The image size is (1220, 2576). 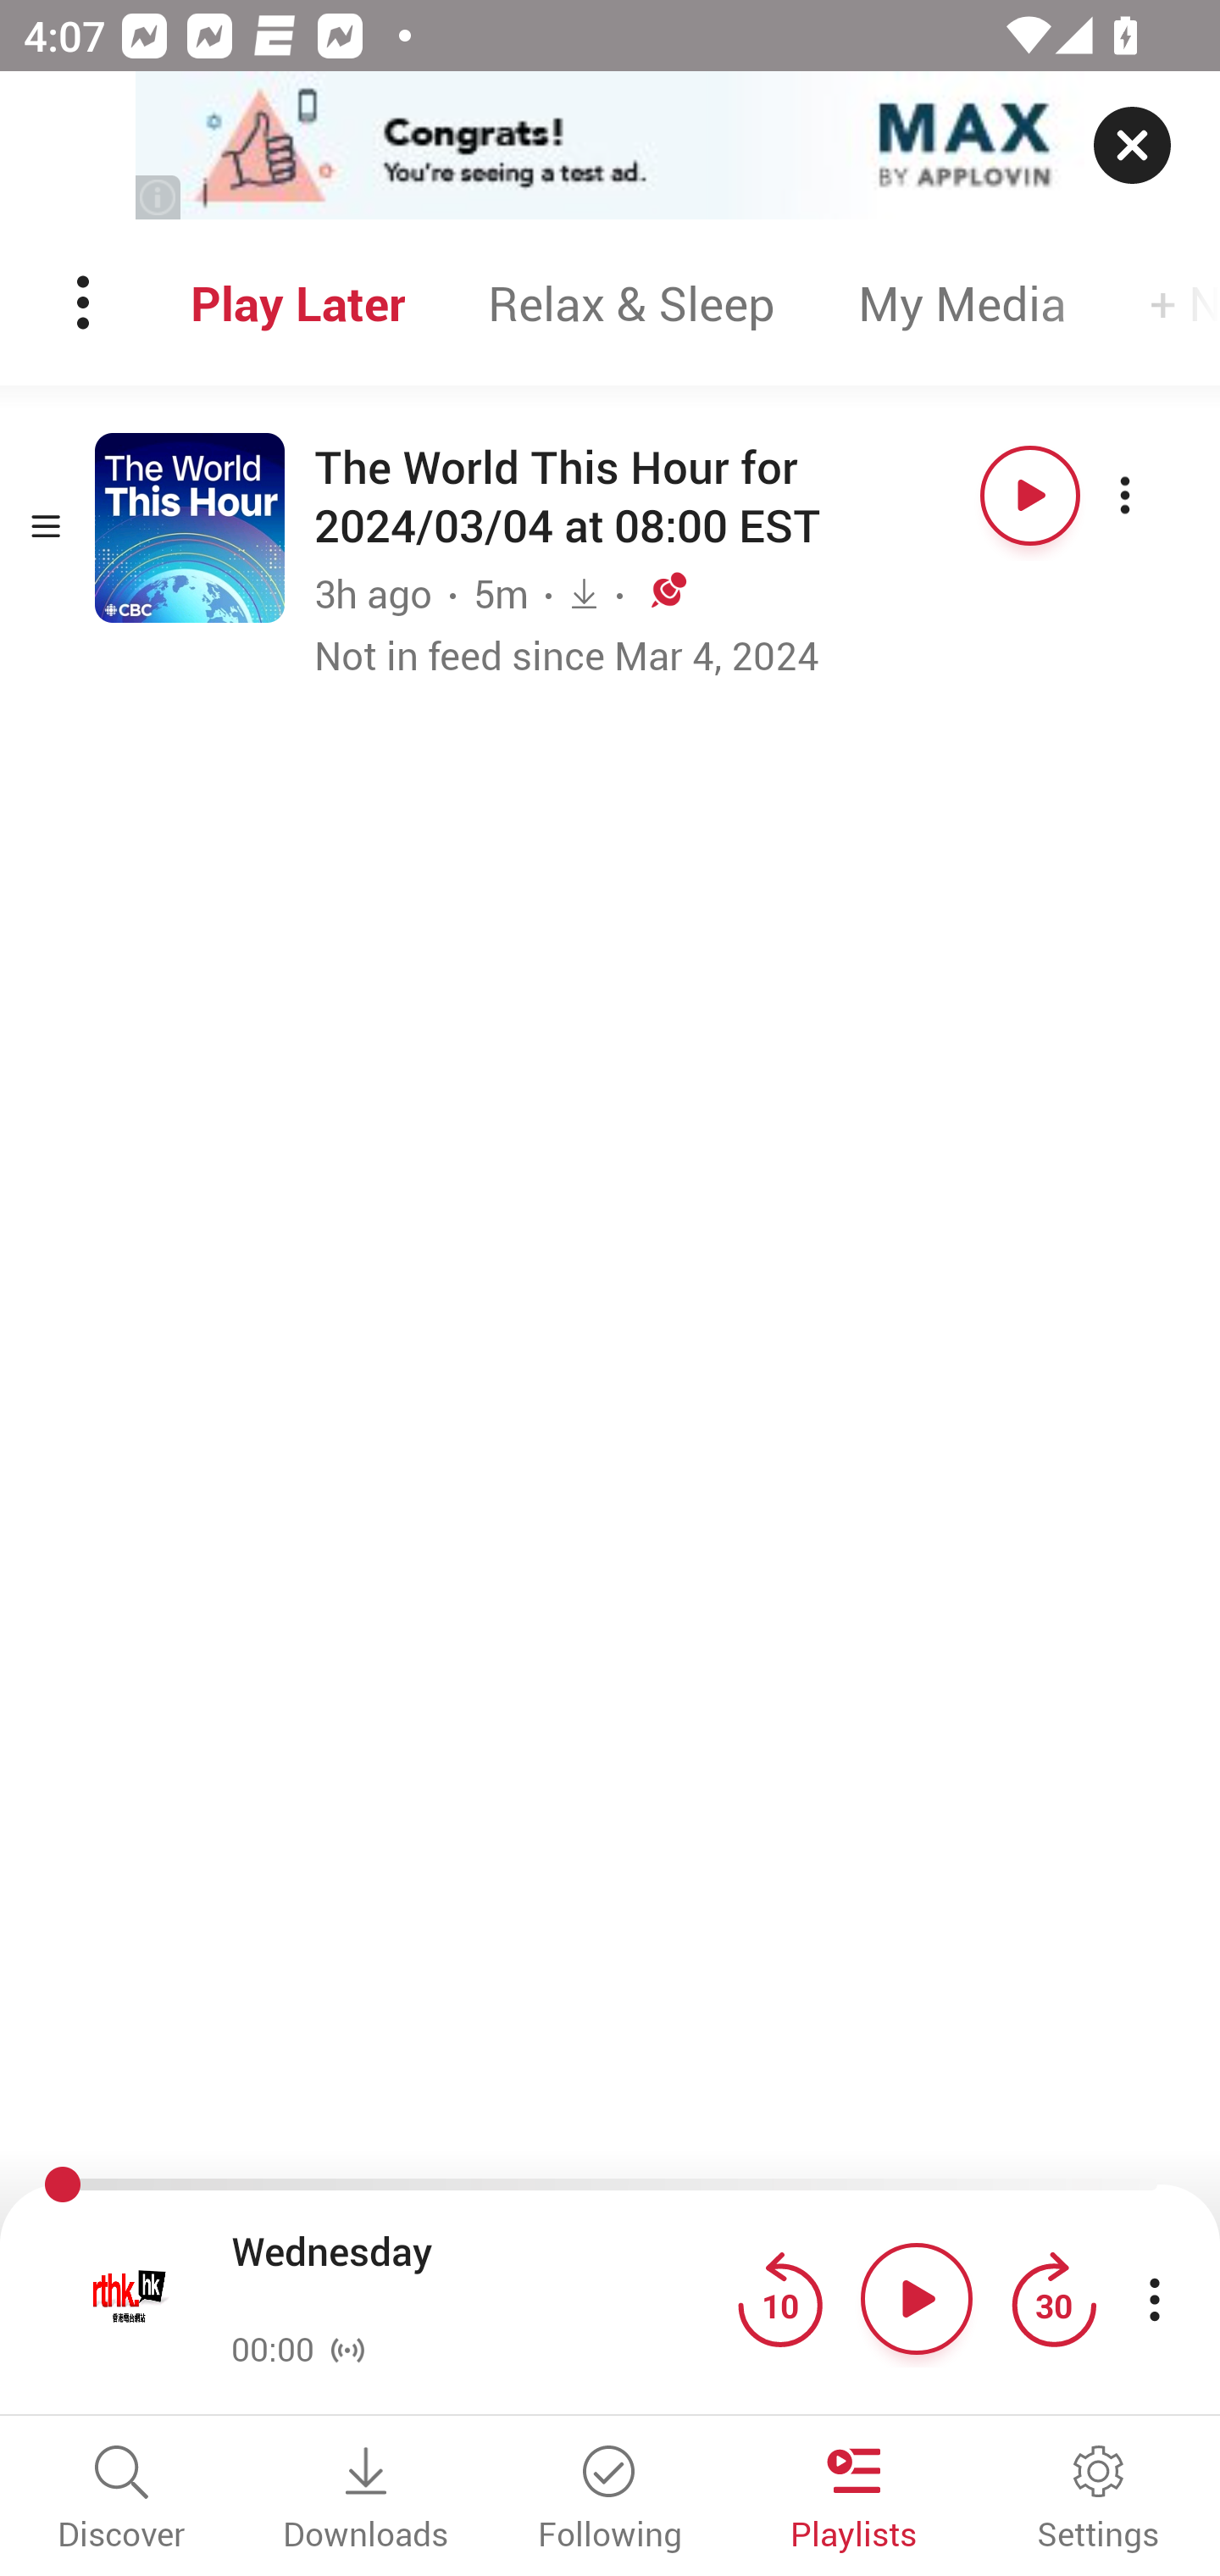 What do you see at coordinates (917, 2298) in the screenshot?
I see `Play button` at bounding box center [917, 2298].